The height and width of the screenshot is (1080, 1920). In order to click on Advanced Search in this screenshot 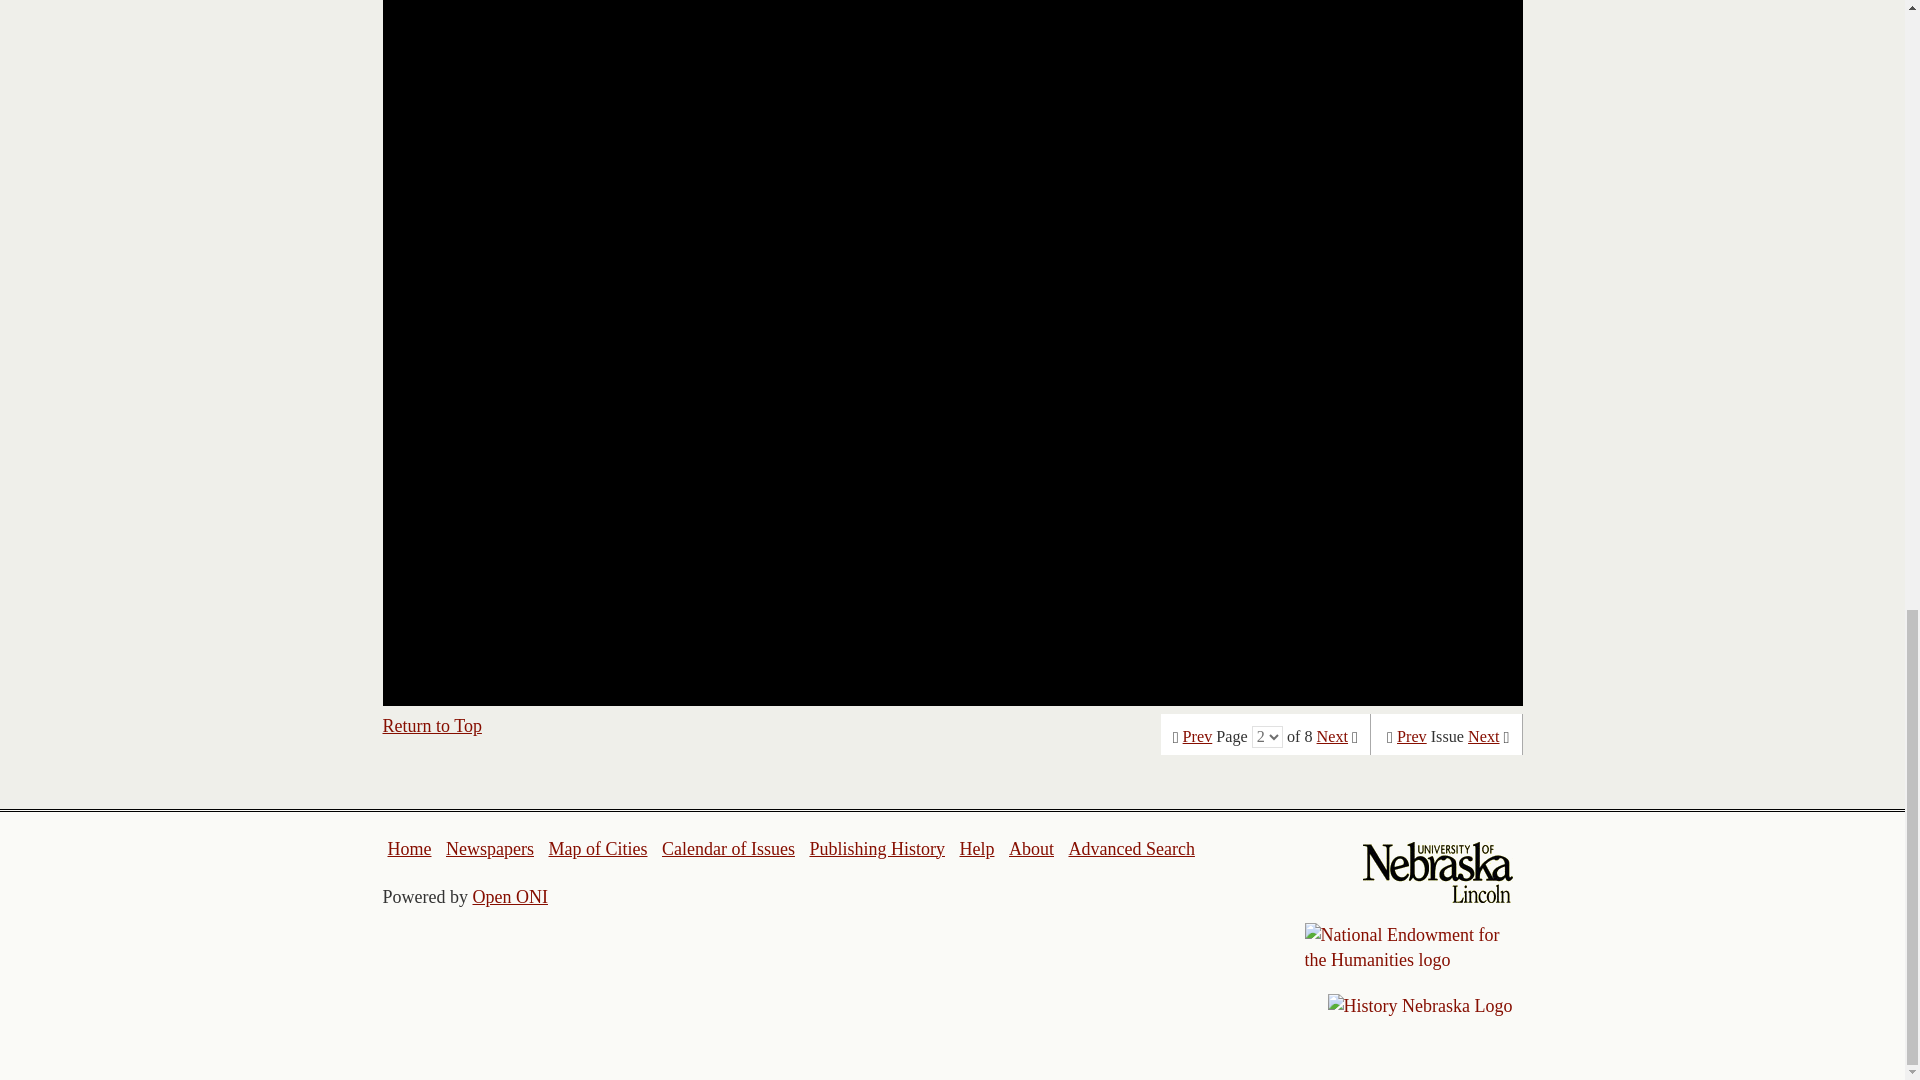, I will do `click(1130, 848)`.